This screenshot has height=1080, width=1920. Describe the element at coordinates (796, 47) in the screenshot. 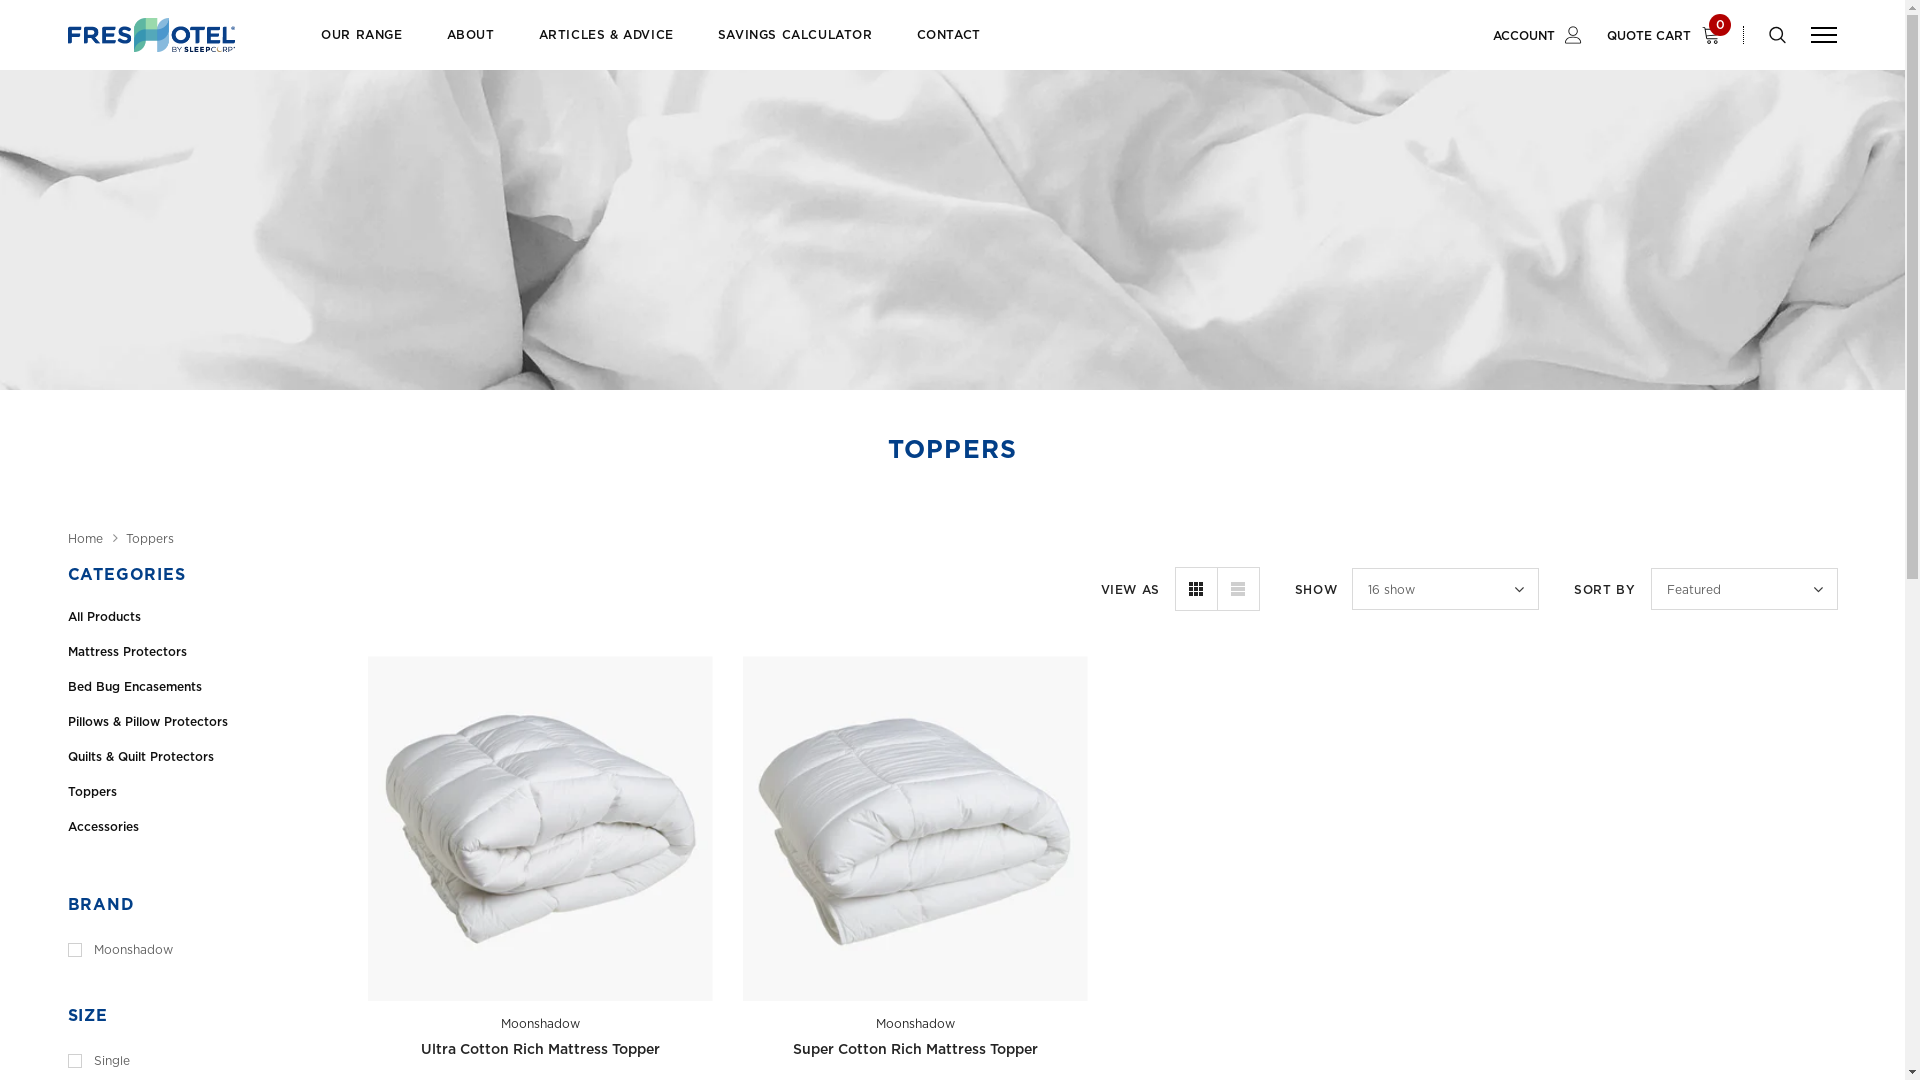

I see `SAVINGS CALCULATOR` at that location.